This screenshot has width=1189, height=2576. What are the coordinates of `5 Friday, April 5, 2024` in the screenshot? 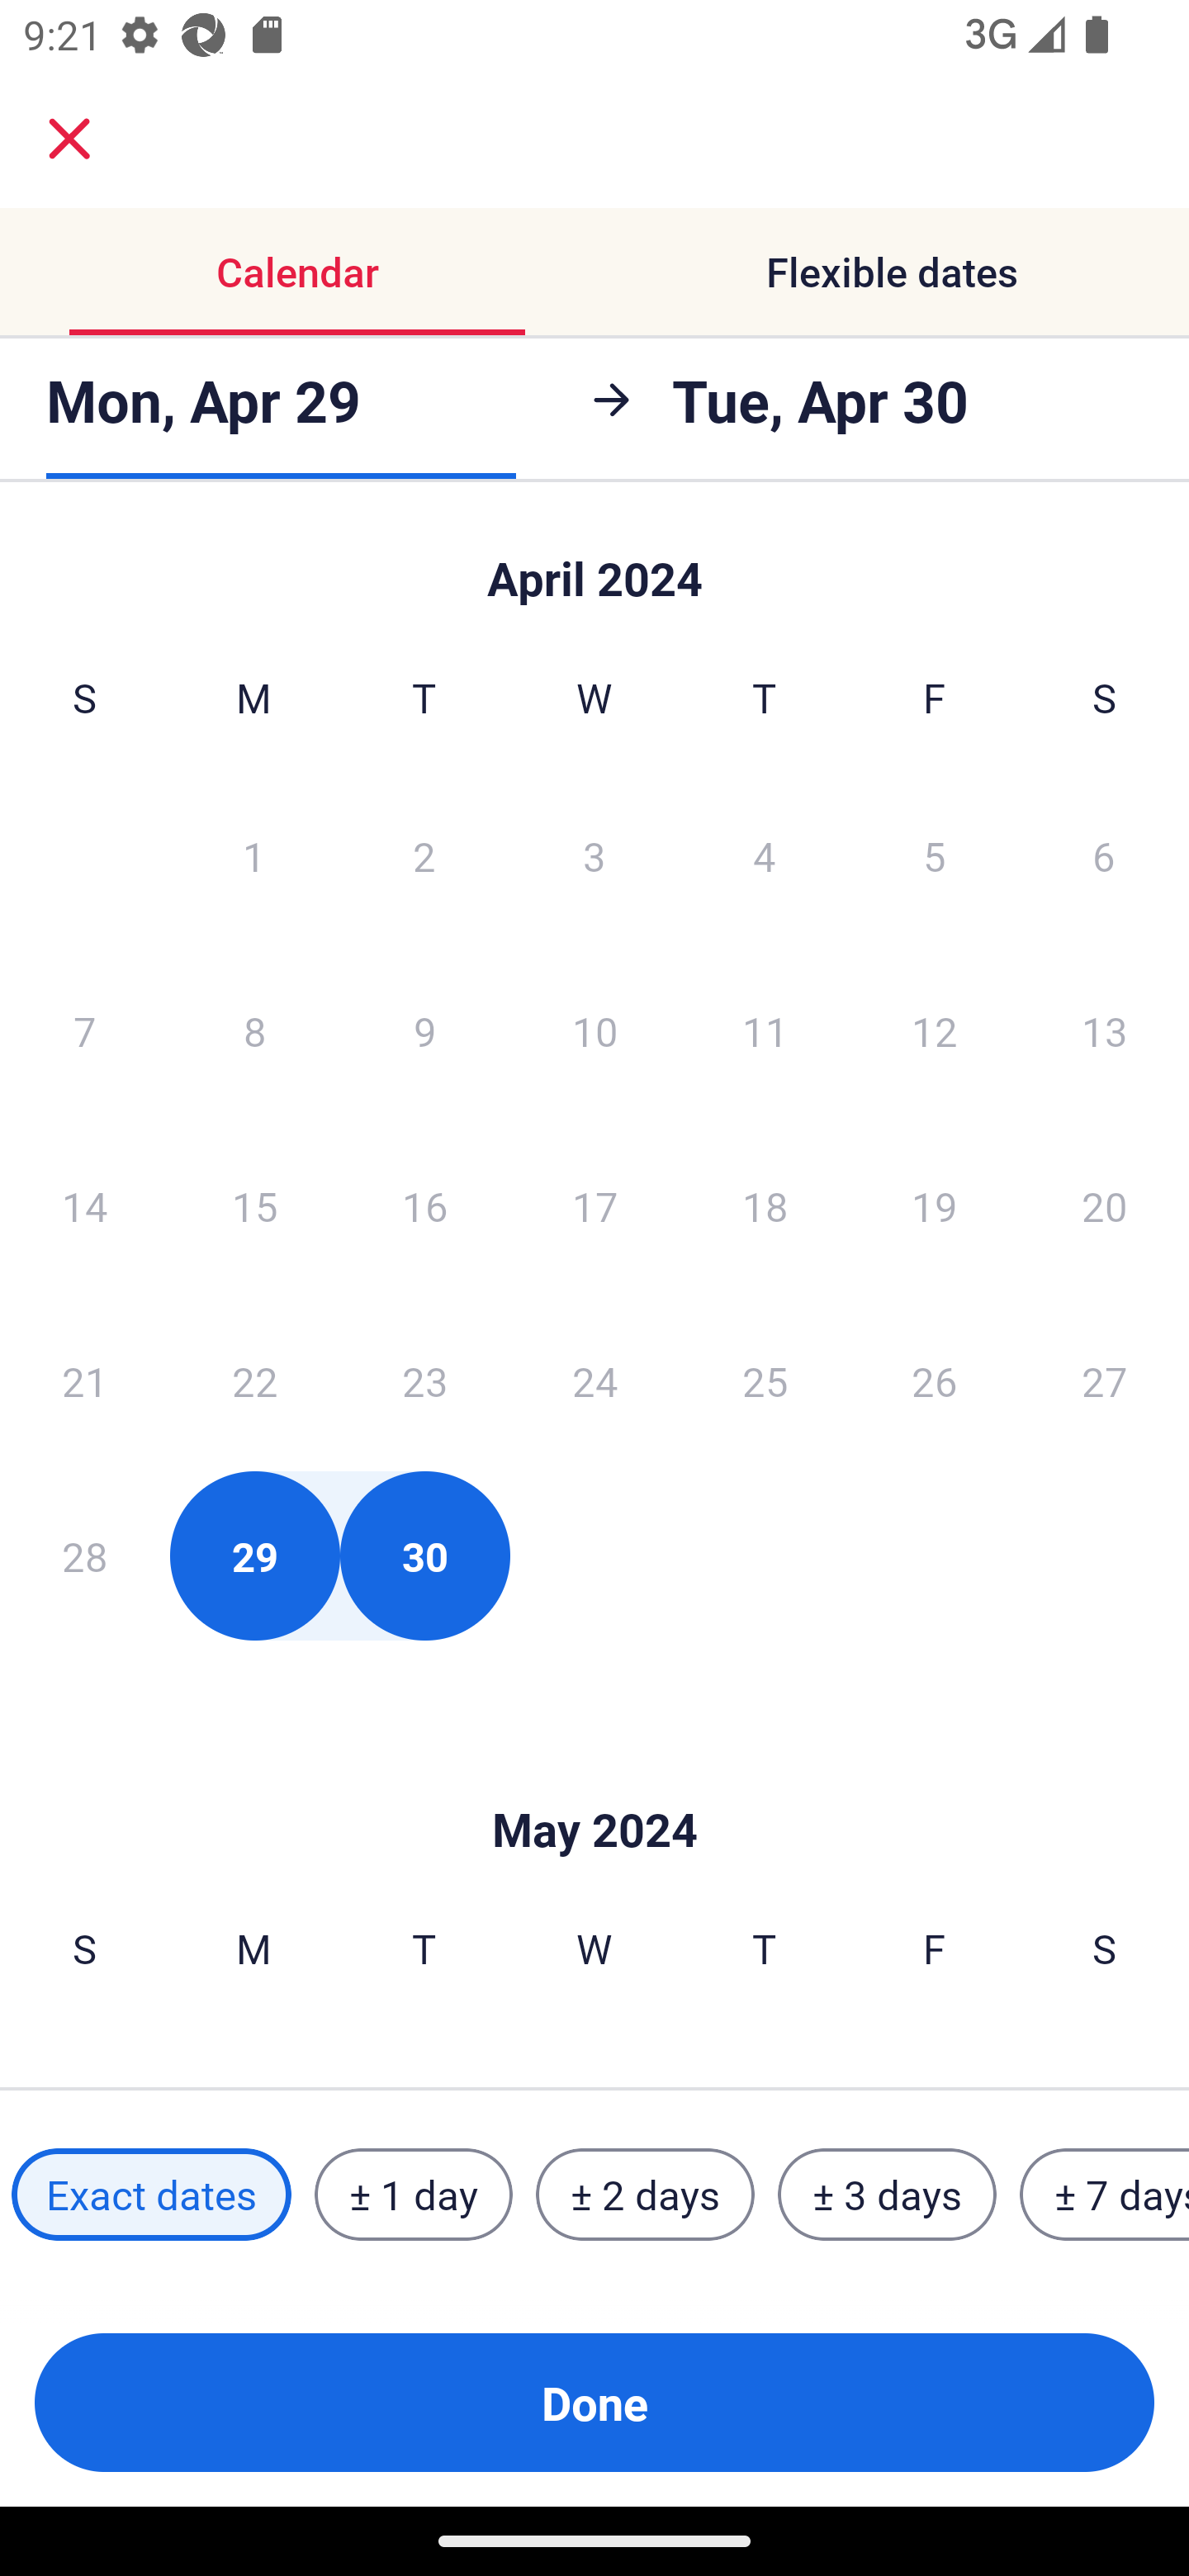 It's located at (935, 855).